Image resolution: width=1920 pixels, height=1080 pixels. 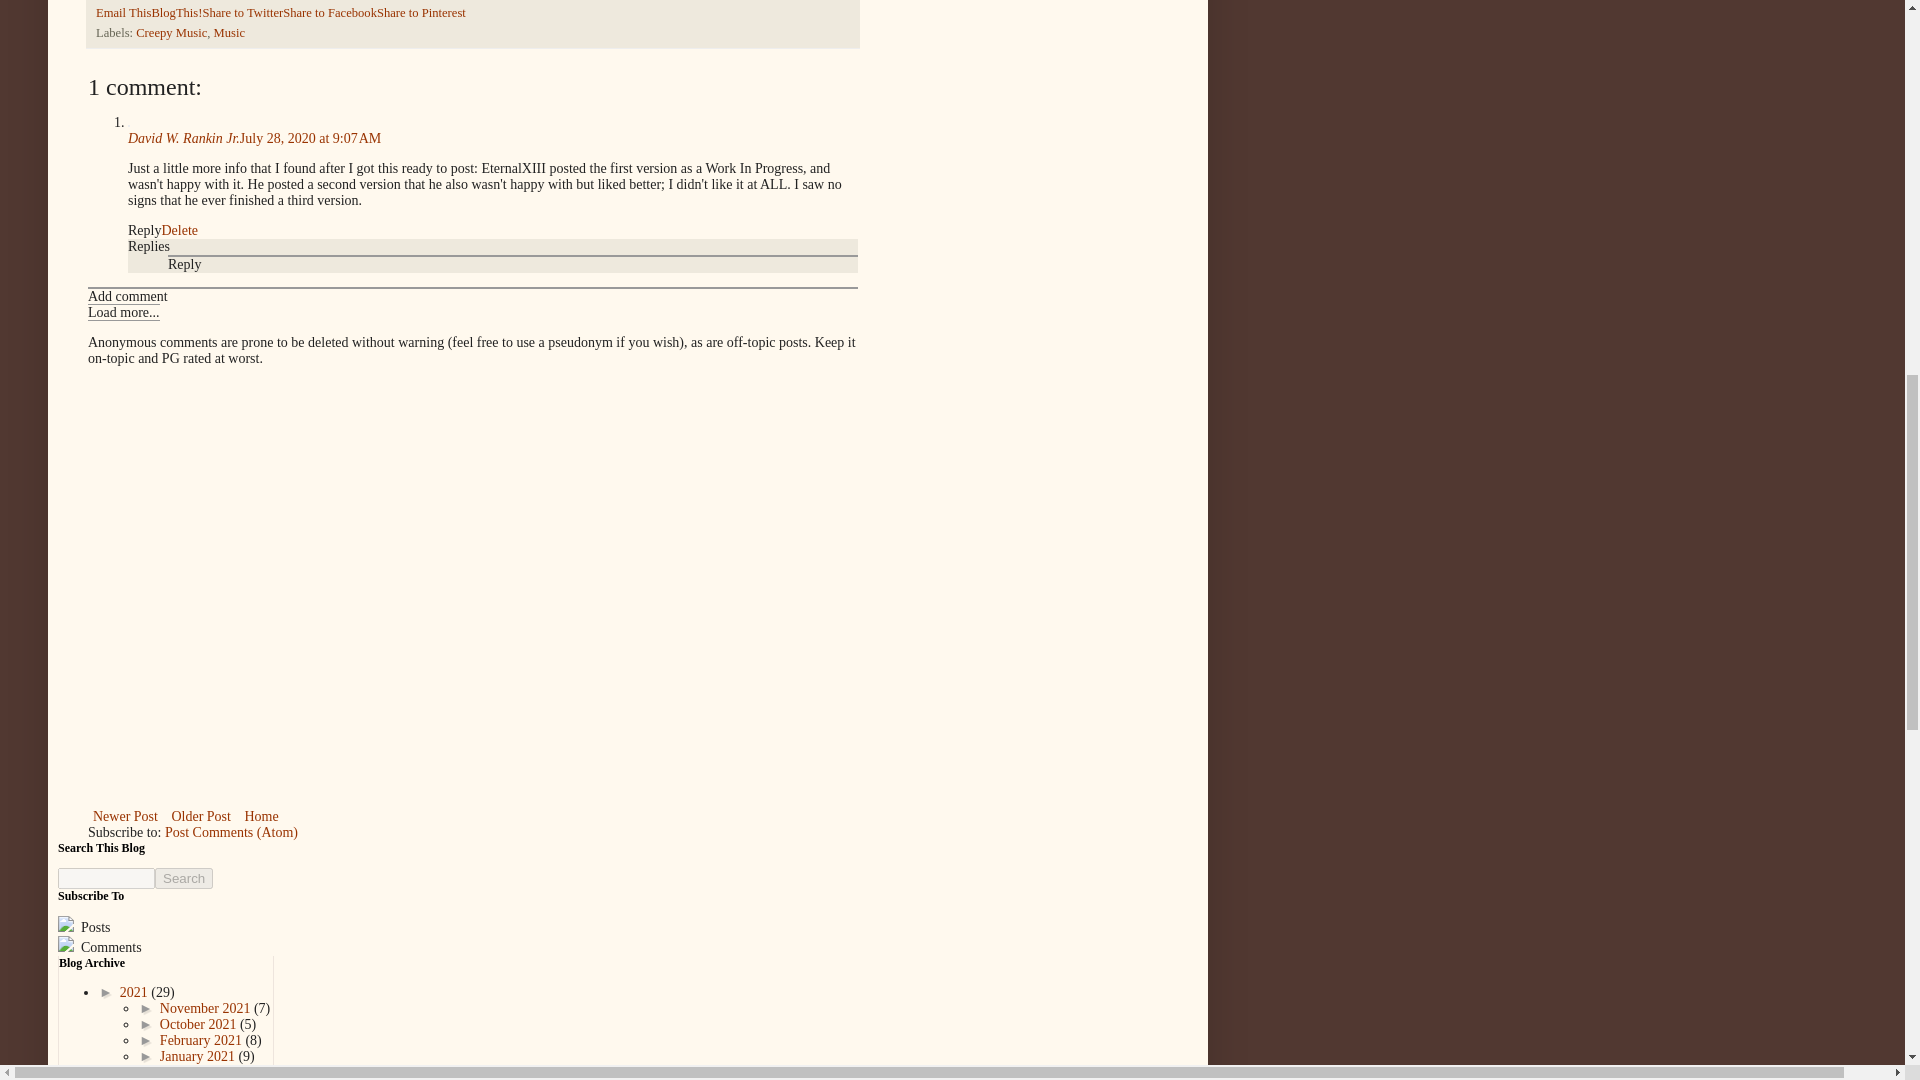 I want to click on Delete, so click(x=179, y=230).